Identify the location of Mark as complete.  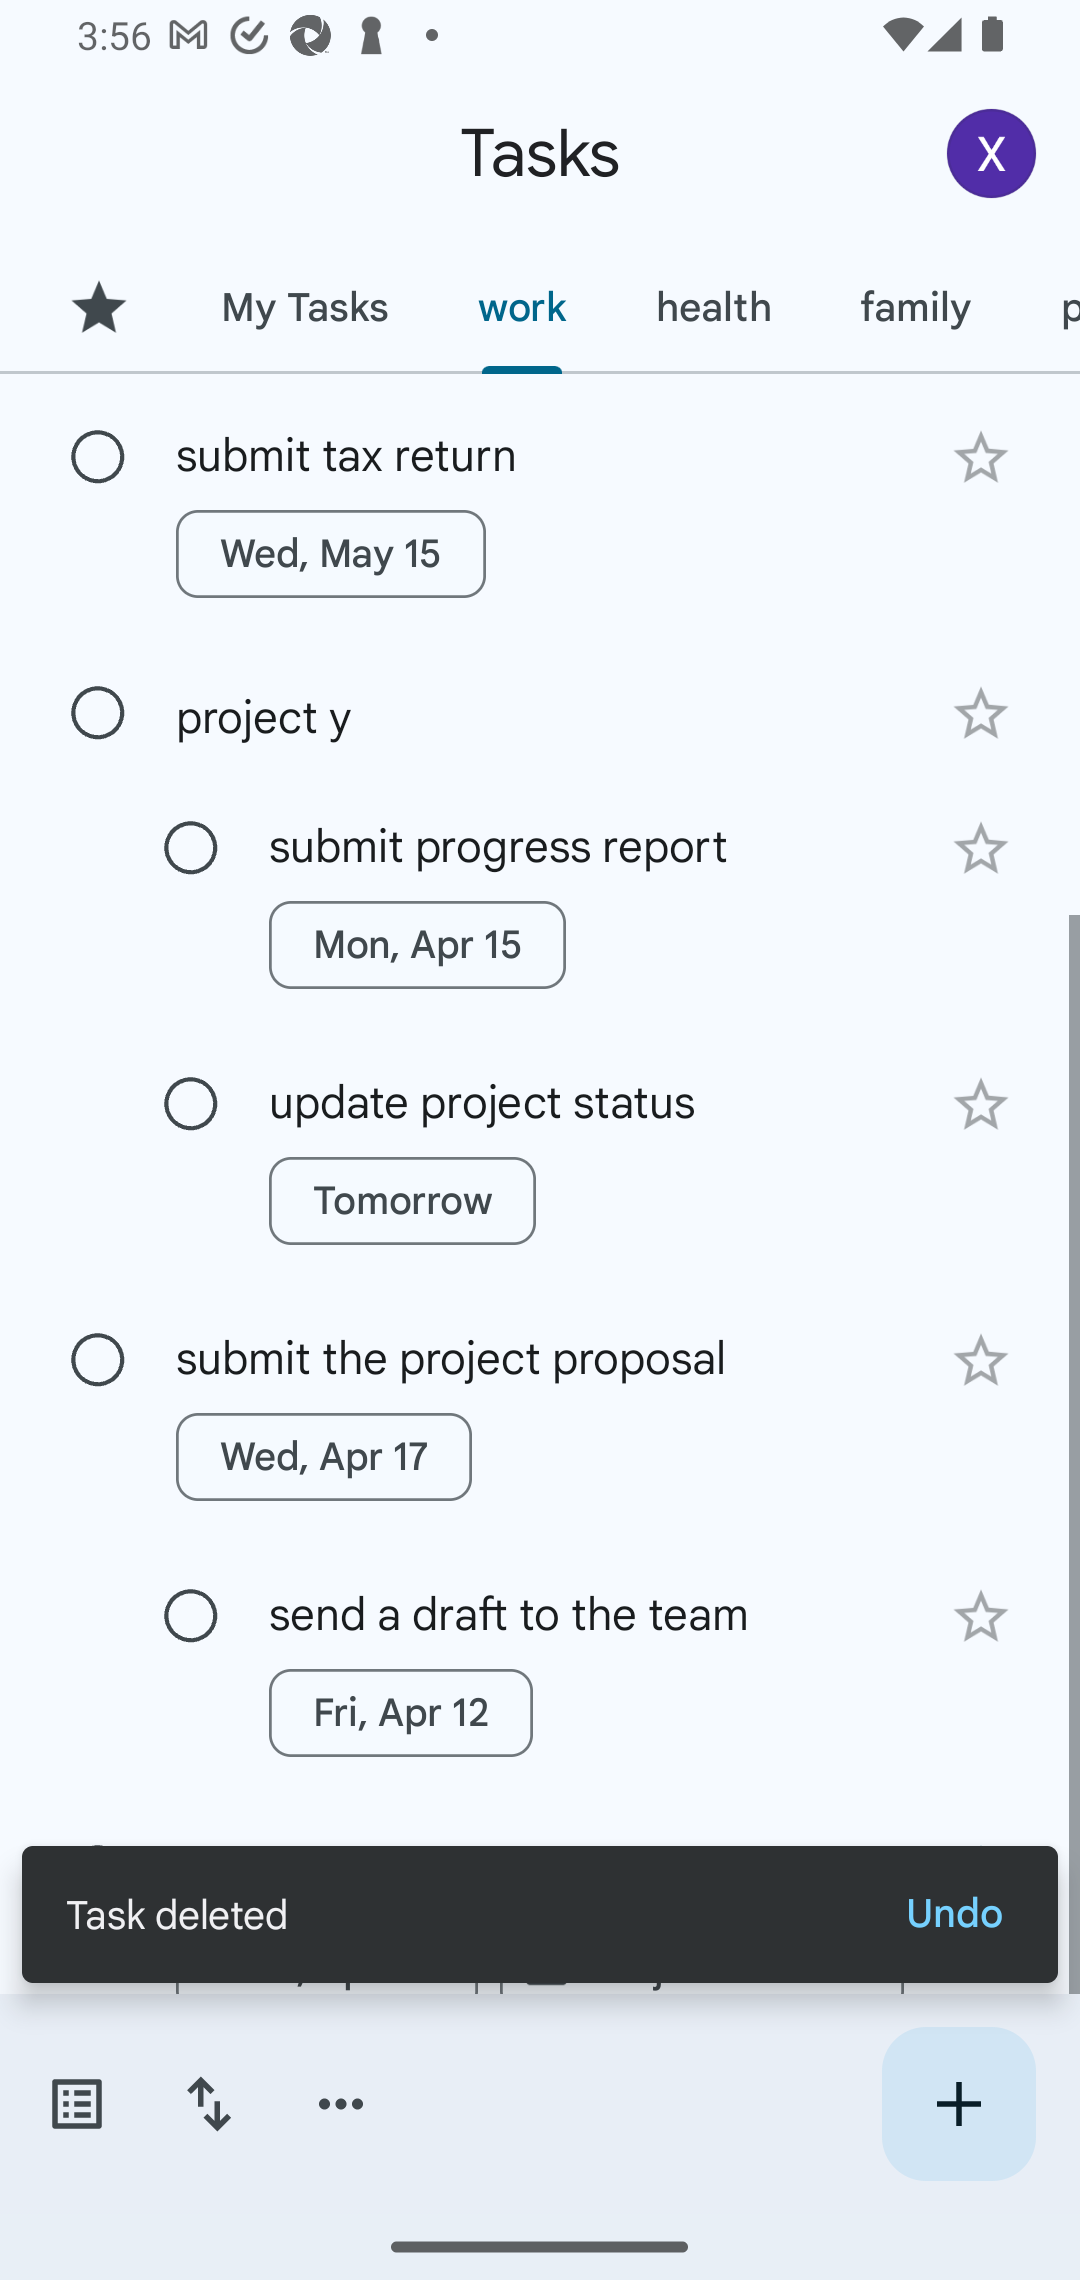
(98, 457).